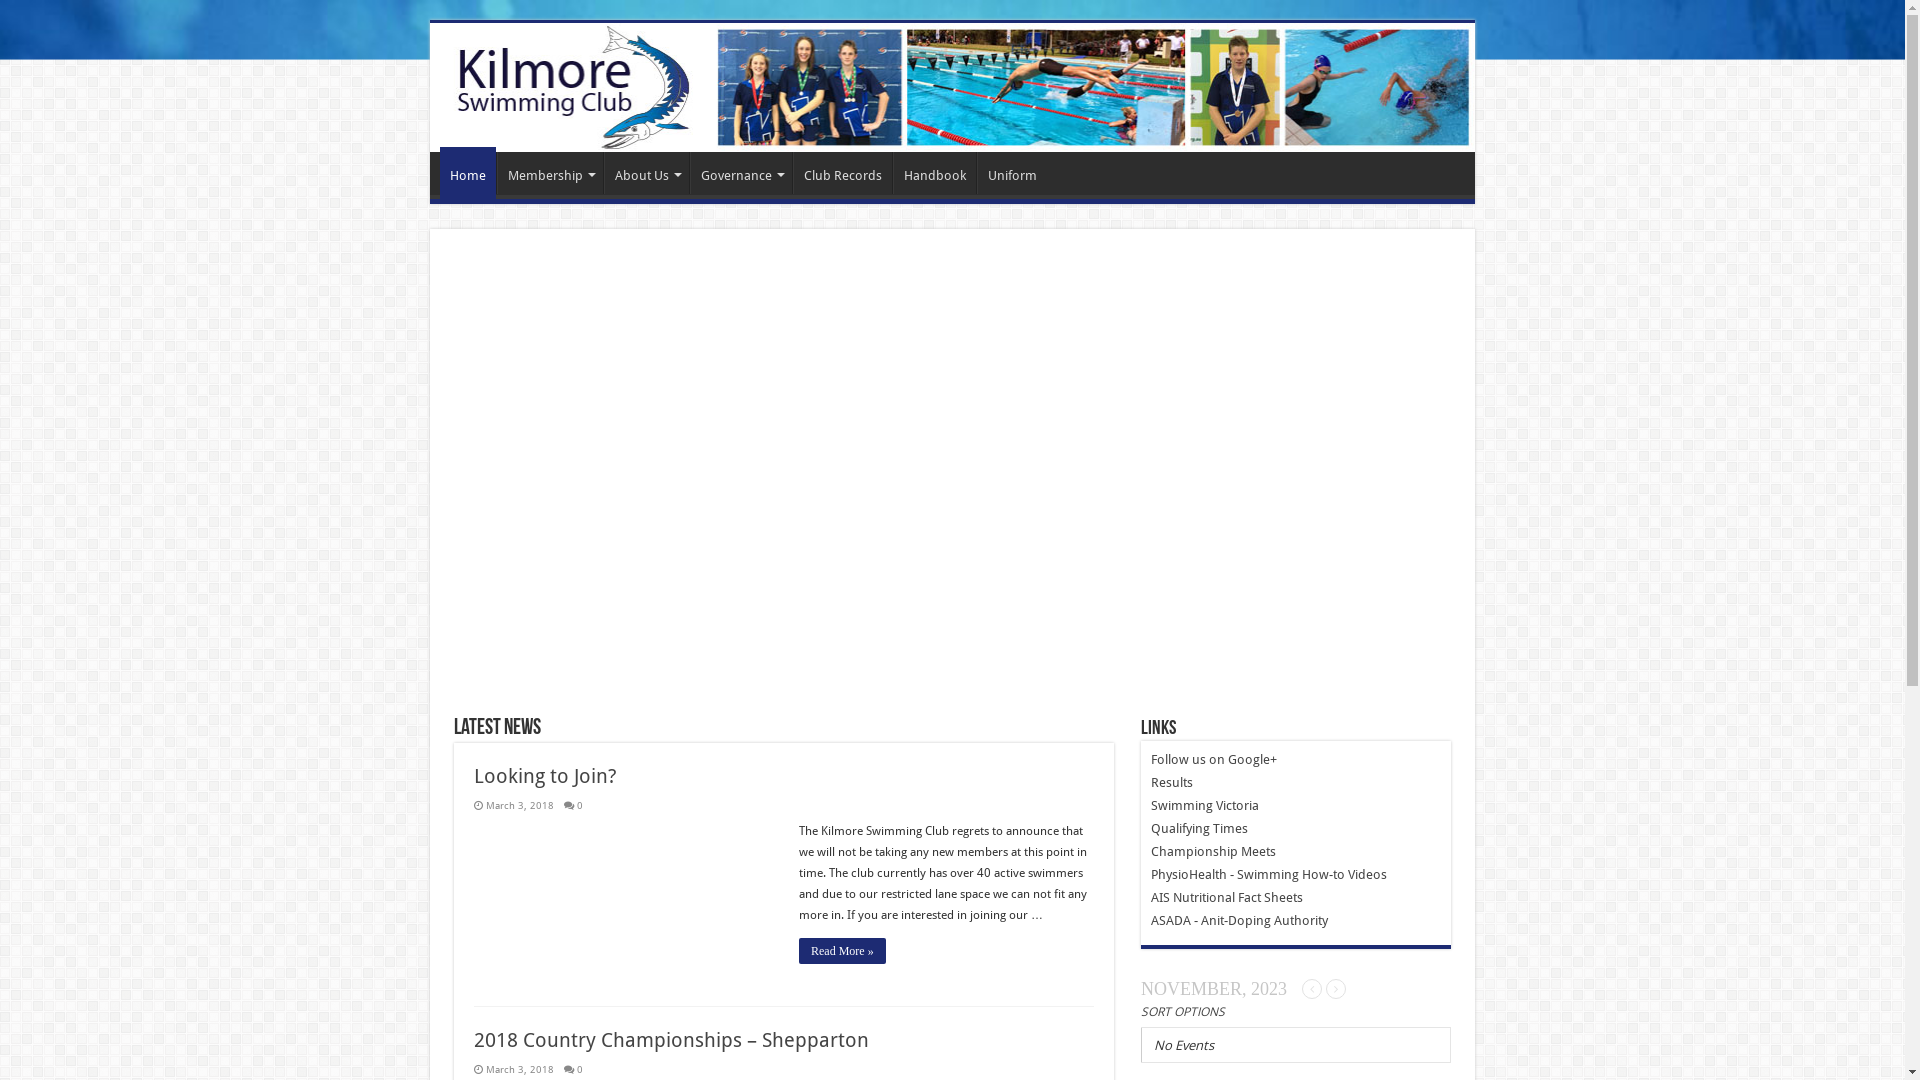  What do you see at coordinates (1183, 1010) in the screenshot?
I see `SORT OPTIONS` at bounding box center [1183, 1010].